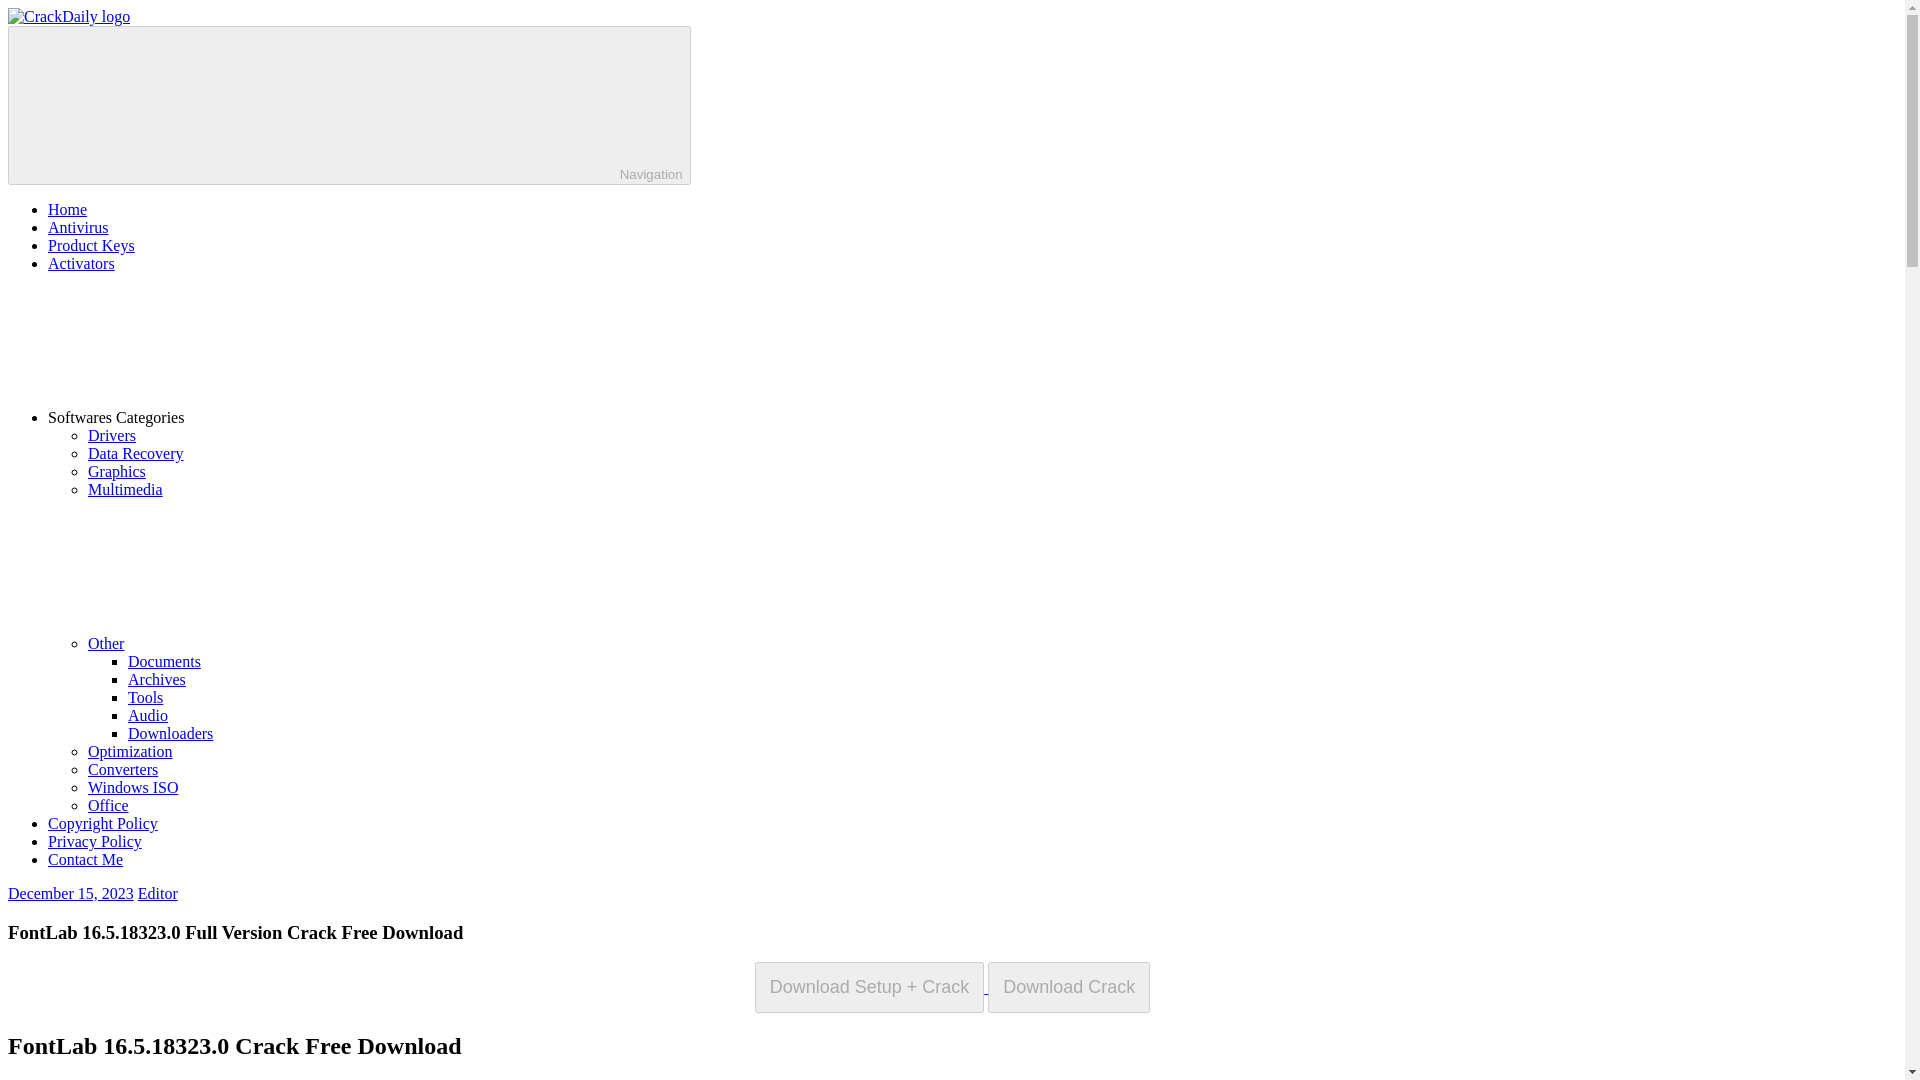 The width and height of the screenshot is (1920, 1080). Describe the element at coordinates (122, 769) in the screenshot. I see `Converters` at that location.